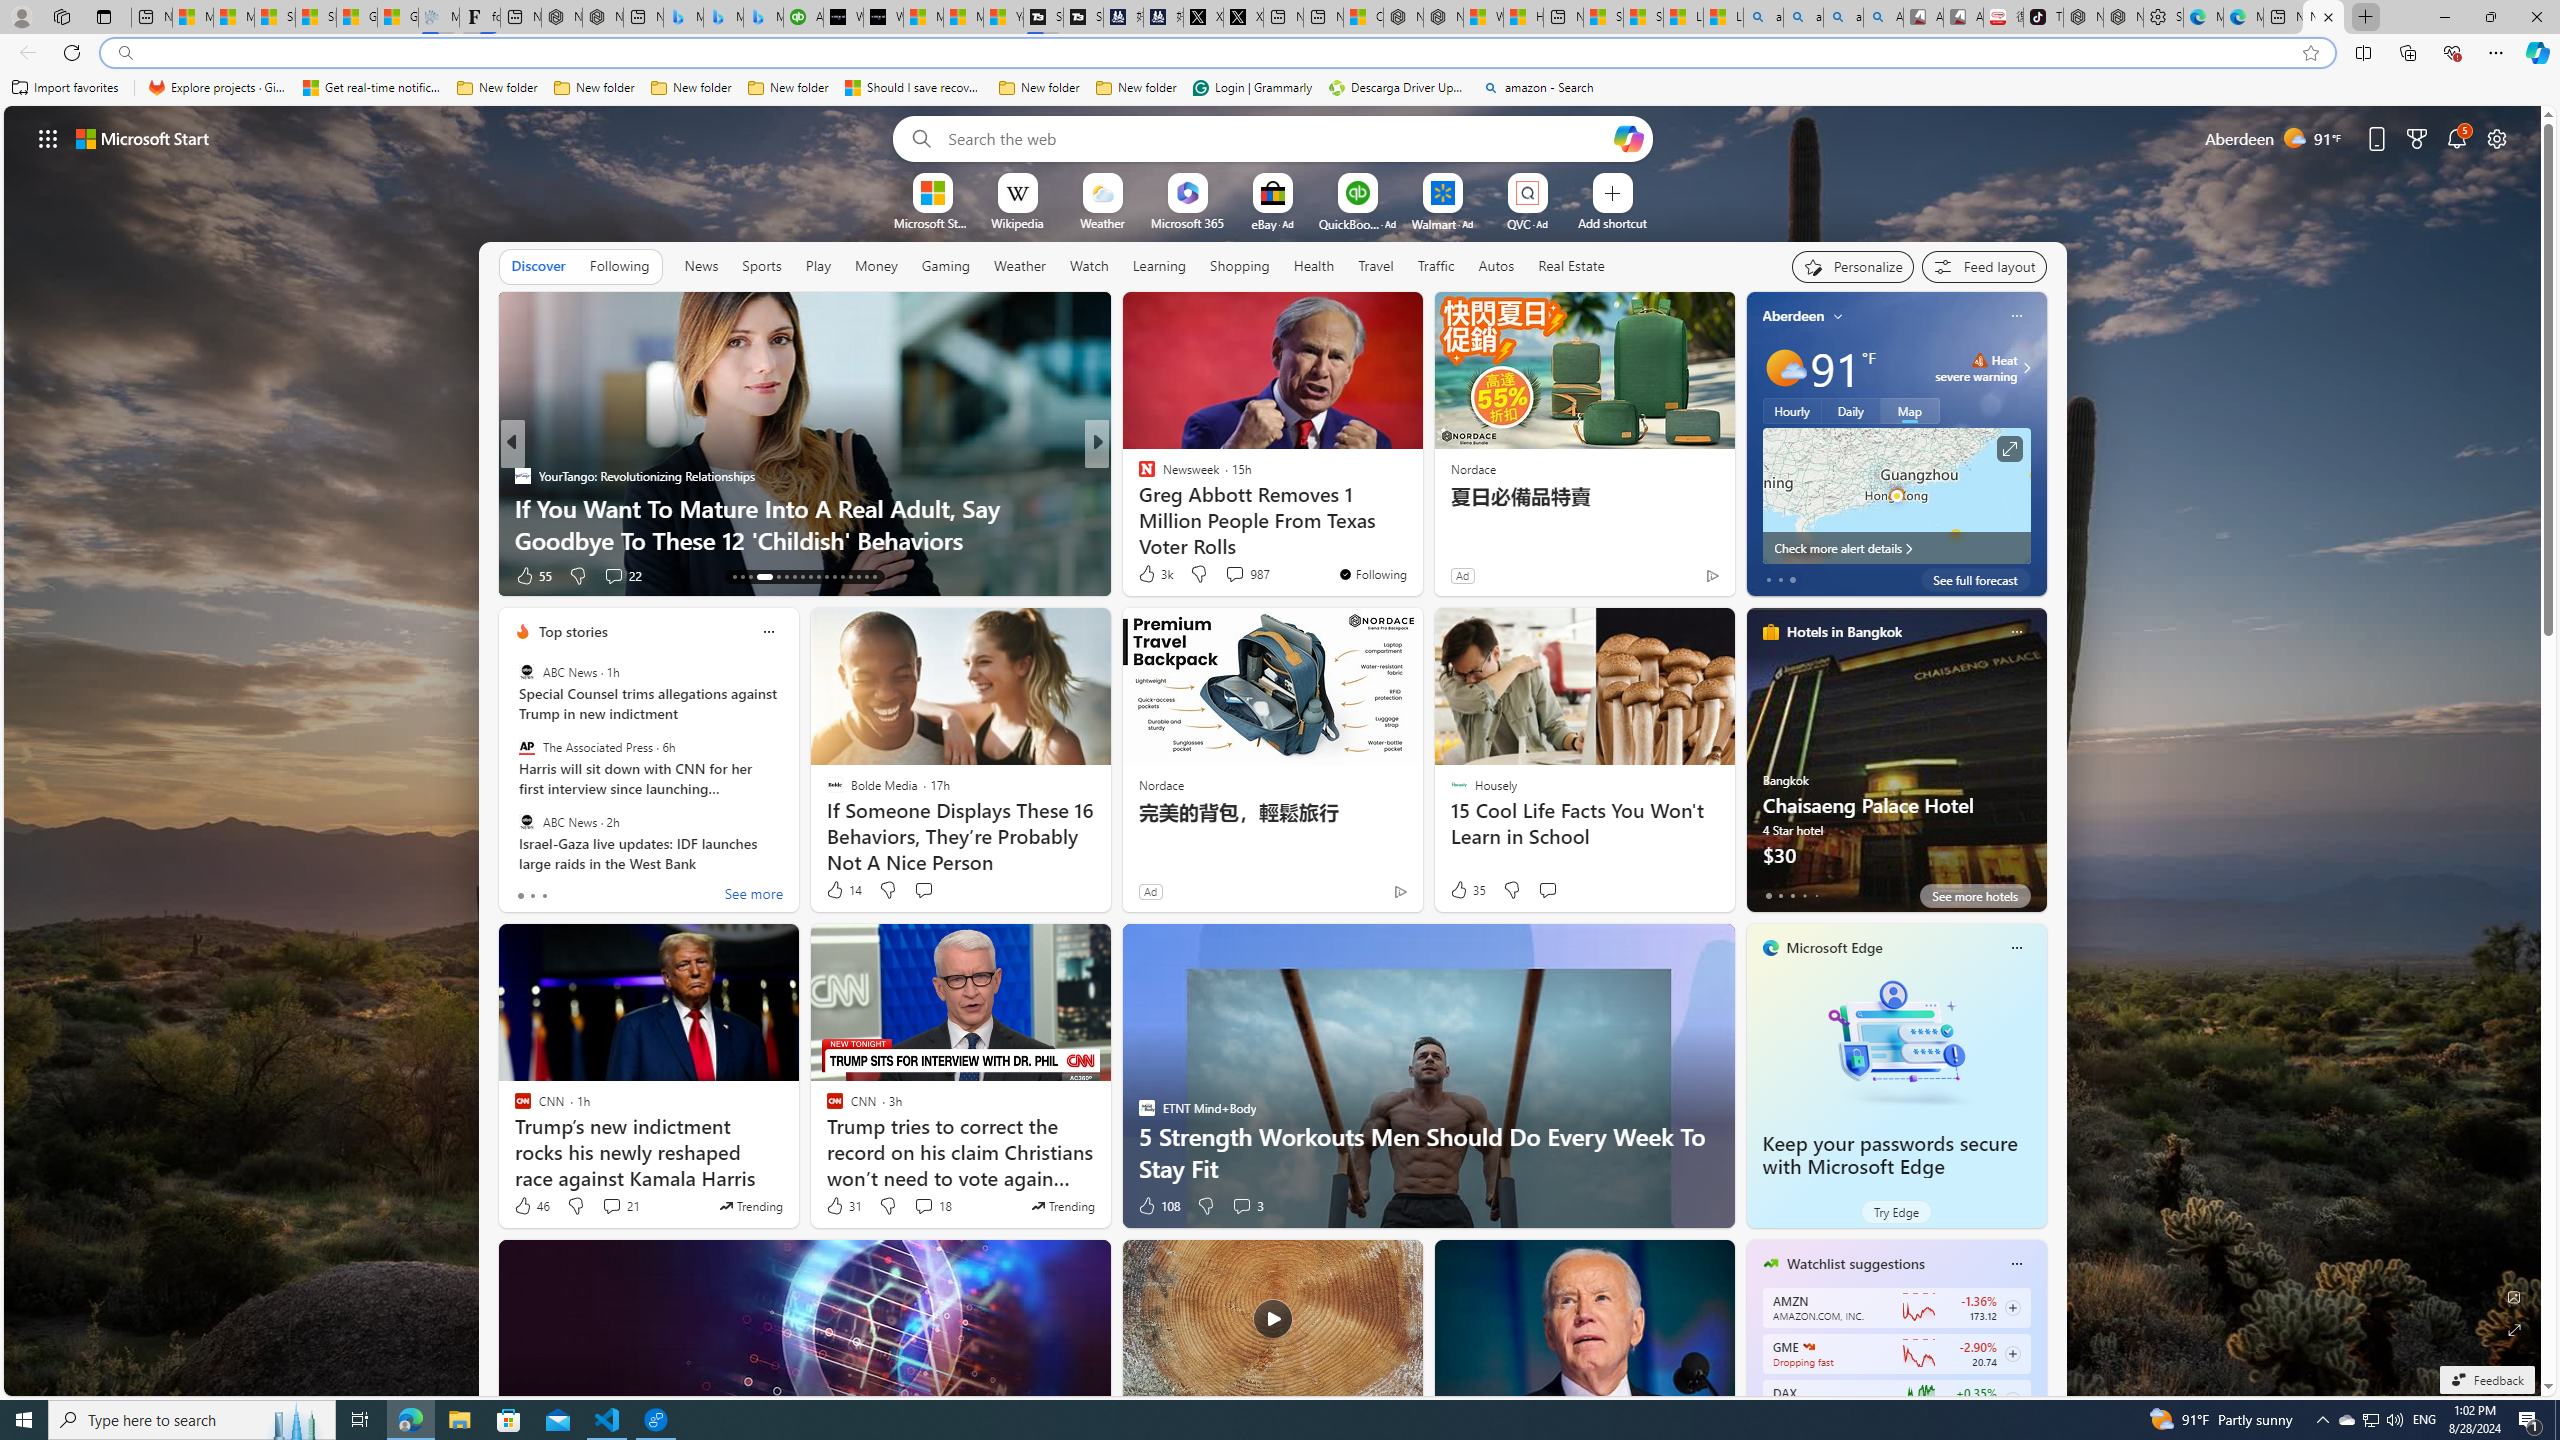 The height and width of the screenshot is (1440, 2560). I want to click on View comments 1 Comment, so click(1228, 575).